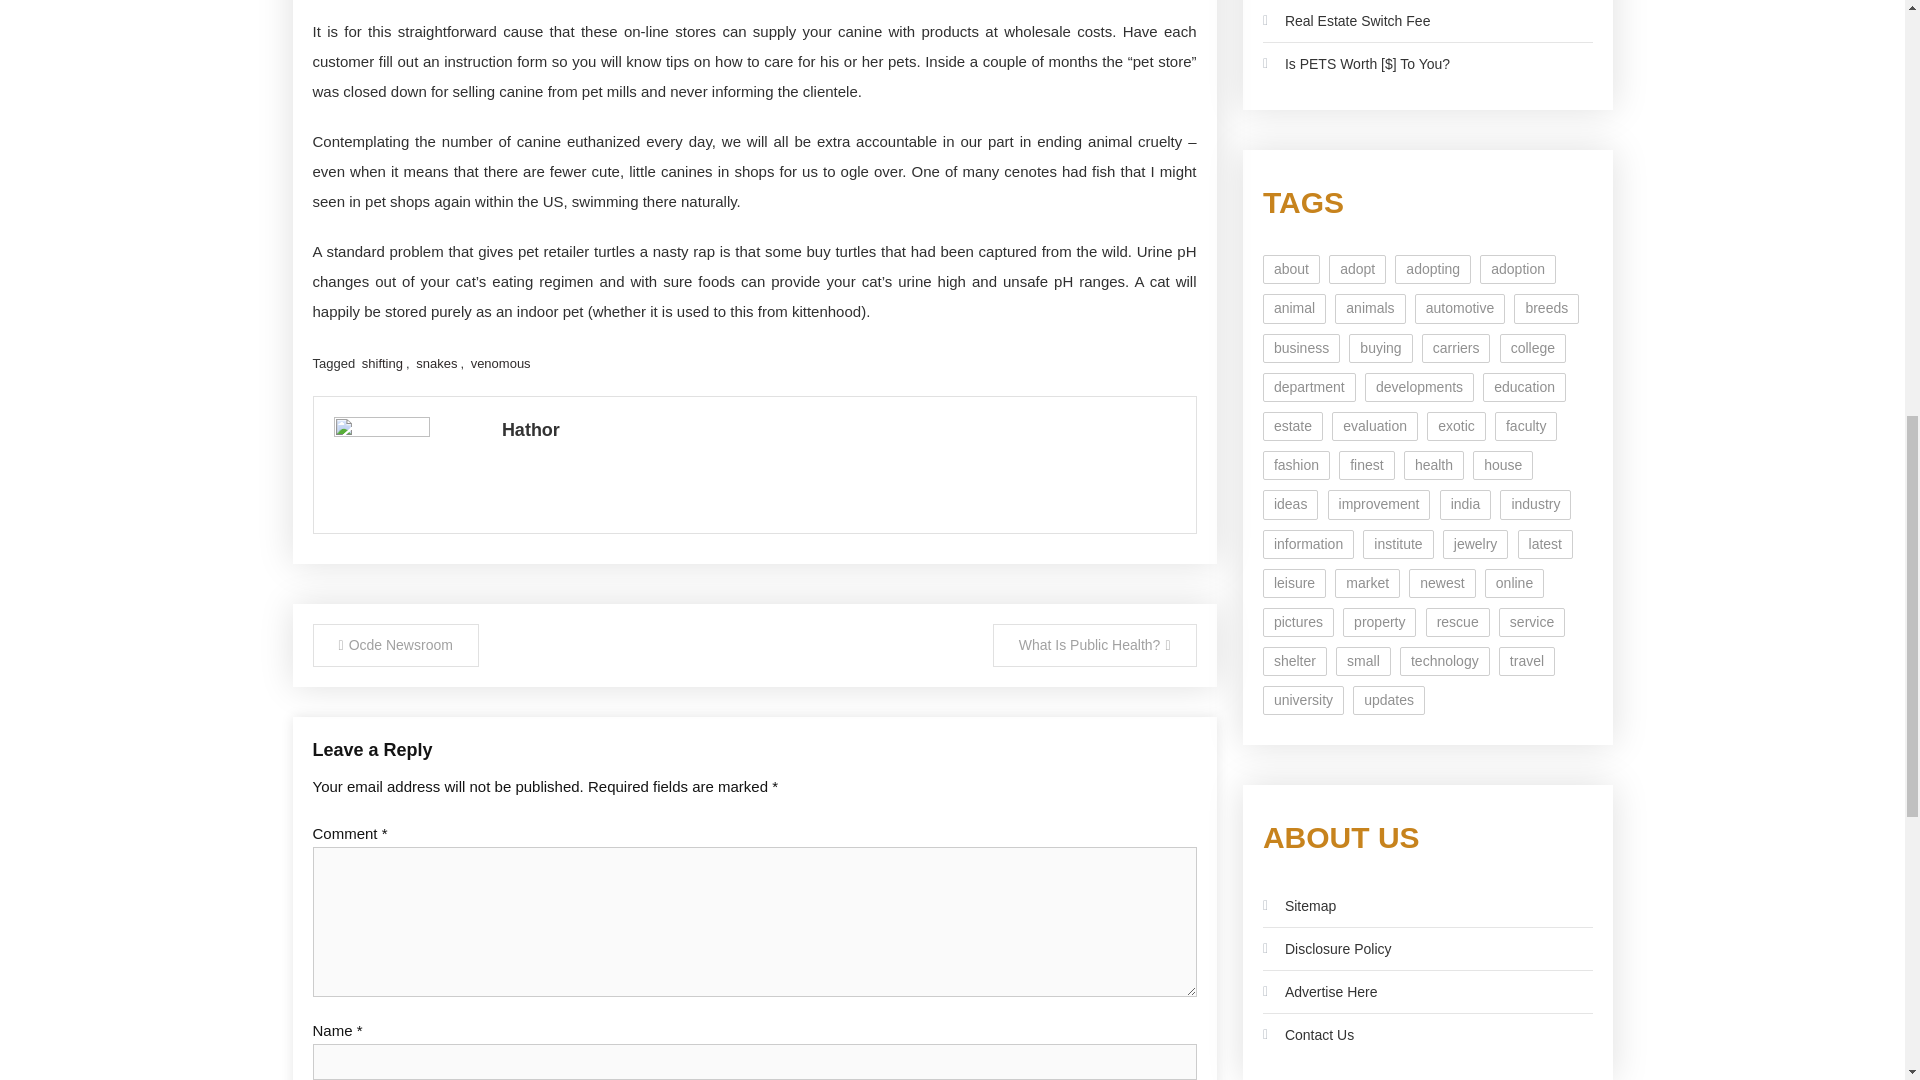 The width and height of the screenshot is (1920, 1080). What do you see at coordinates (1094, 646) in the screenshot?
I see `What Is Public Health?` at bounding box center [1094, 646].